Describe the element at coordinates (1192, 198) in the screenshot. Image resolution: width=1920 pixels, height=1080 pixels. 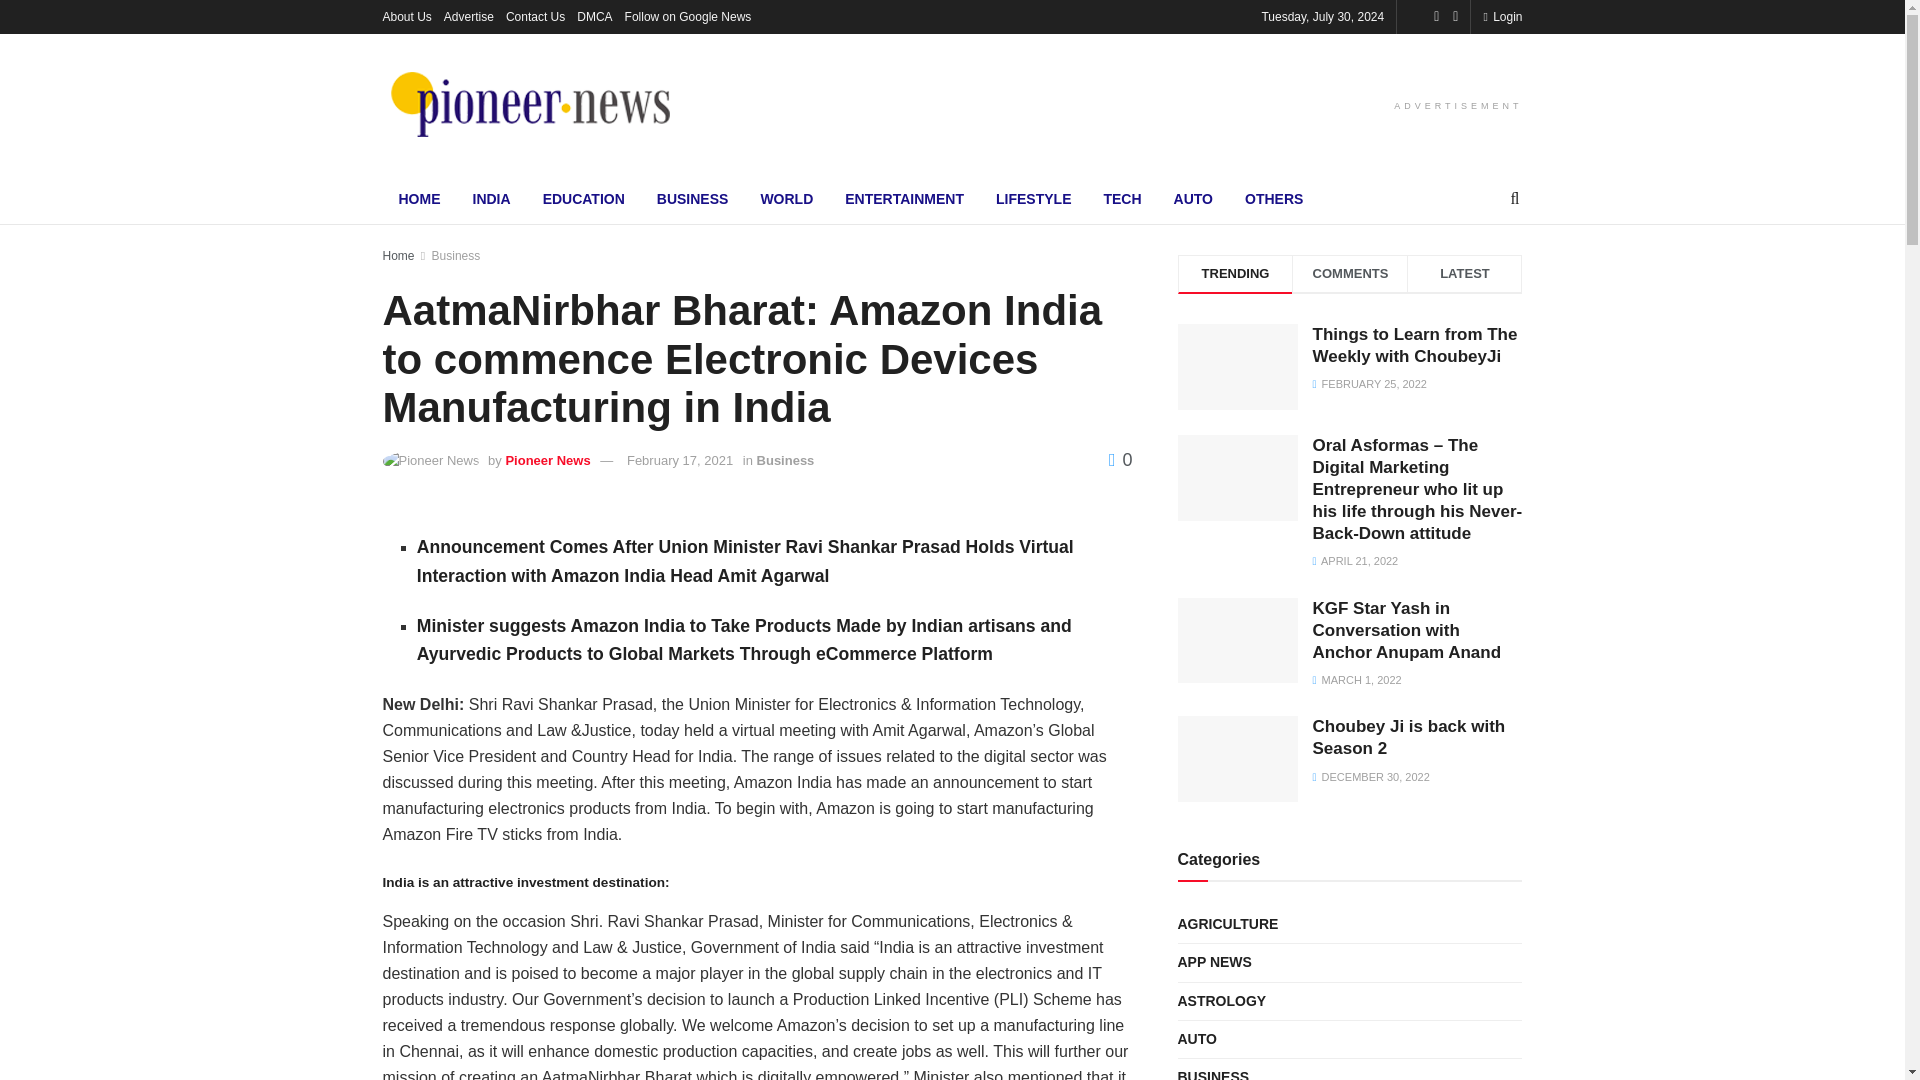
I see `AUTO` at that location.